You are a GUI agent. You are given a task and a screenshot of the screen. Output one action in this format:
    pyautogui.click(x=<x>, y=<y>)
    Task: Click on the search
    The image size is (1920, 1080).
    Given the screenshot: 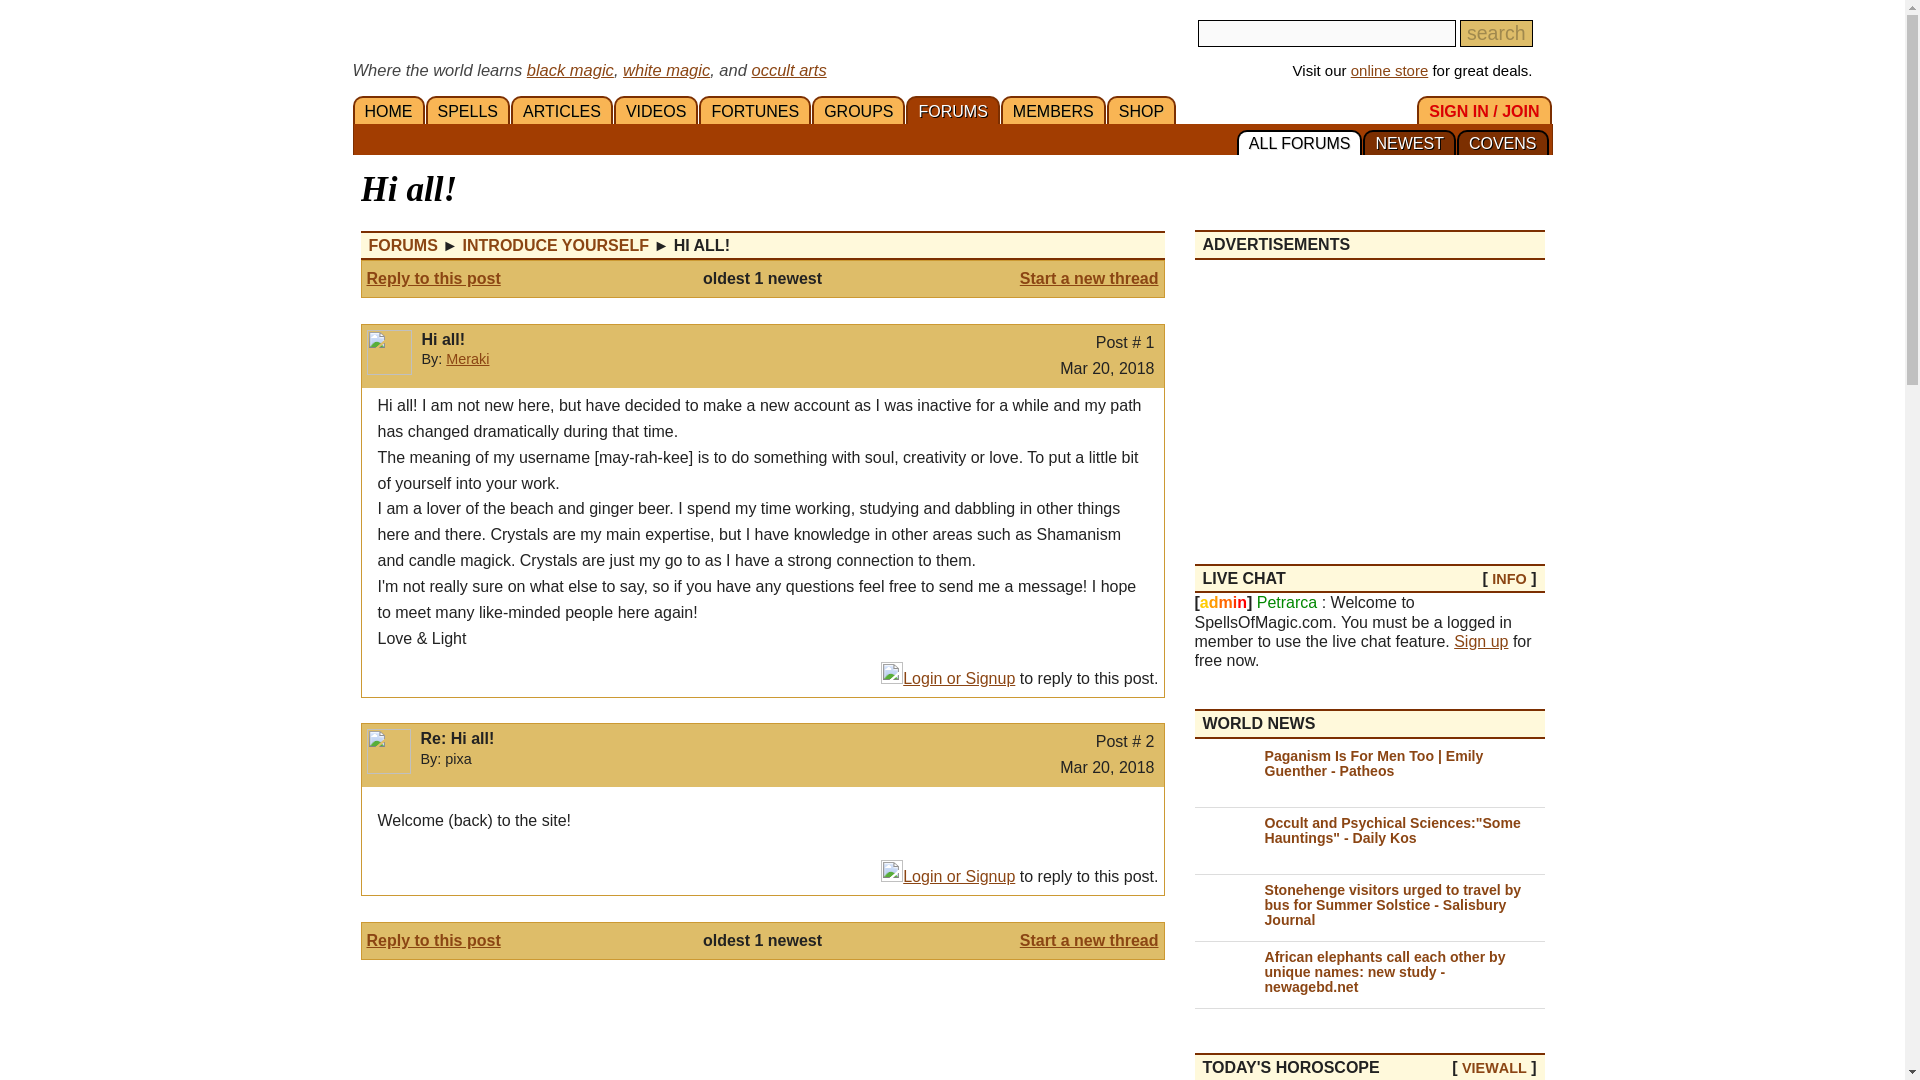 What is the action you would take?
    pyautogui.click(x=1496, y=34)
    